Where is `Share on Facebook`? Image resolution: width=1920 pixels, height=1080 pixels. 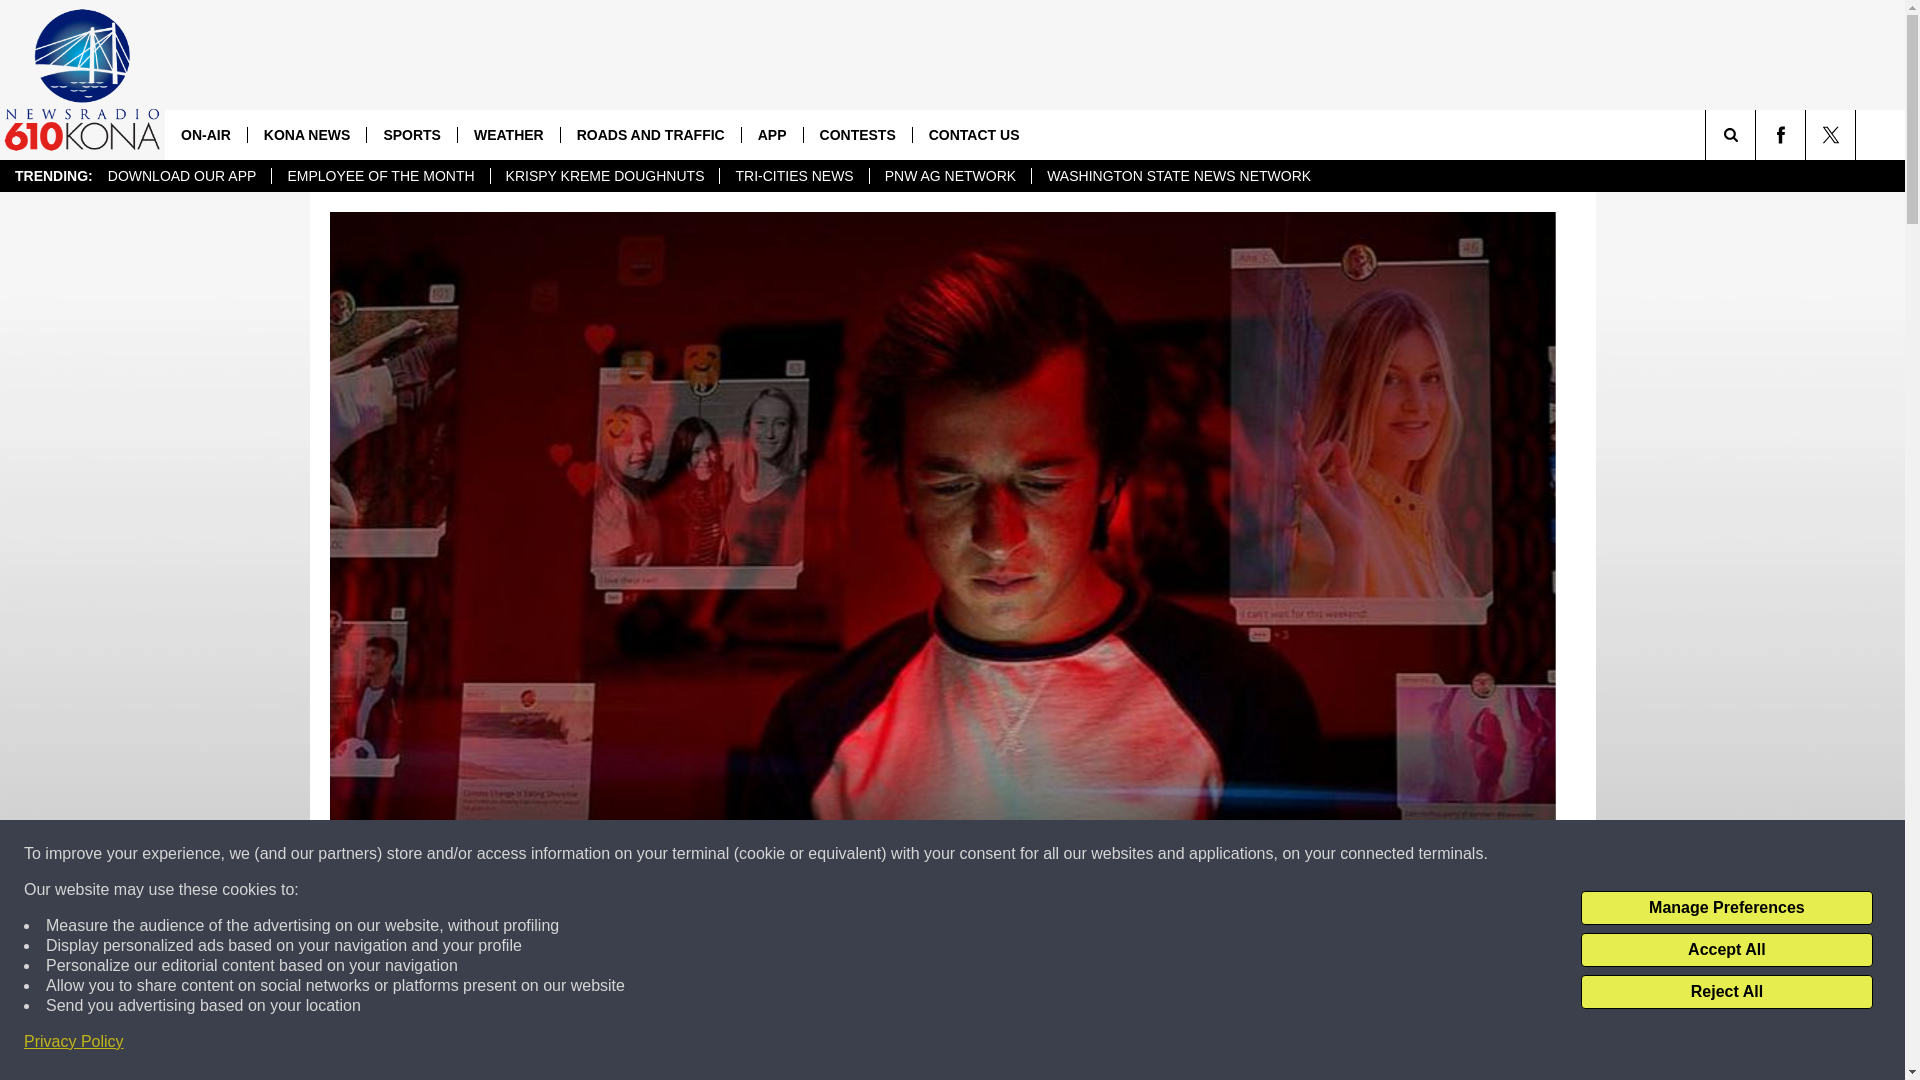 Share on Facebook is located at coordinates (683, 1044).